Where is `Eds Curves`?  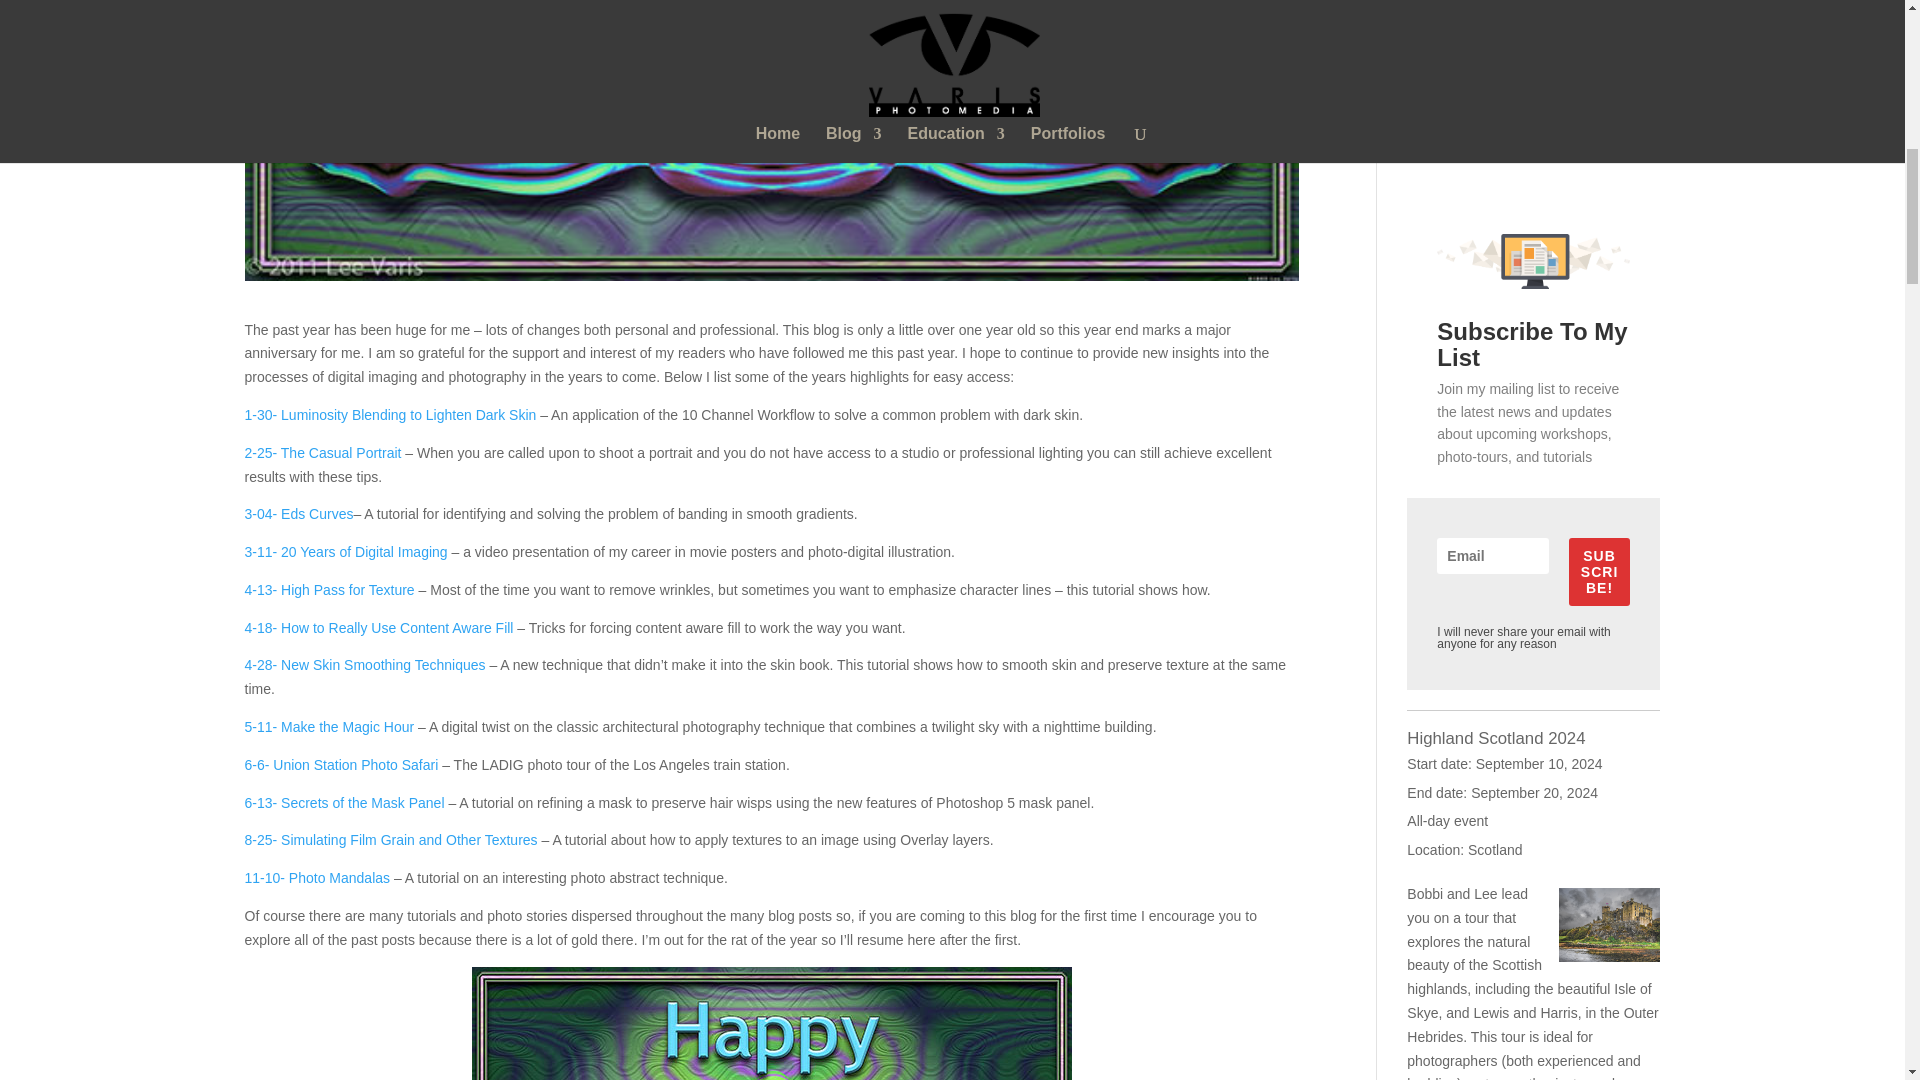
Eds Curves is located at coordinates (298, 514).